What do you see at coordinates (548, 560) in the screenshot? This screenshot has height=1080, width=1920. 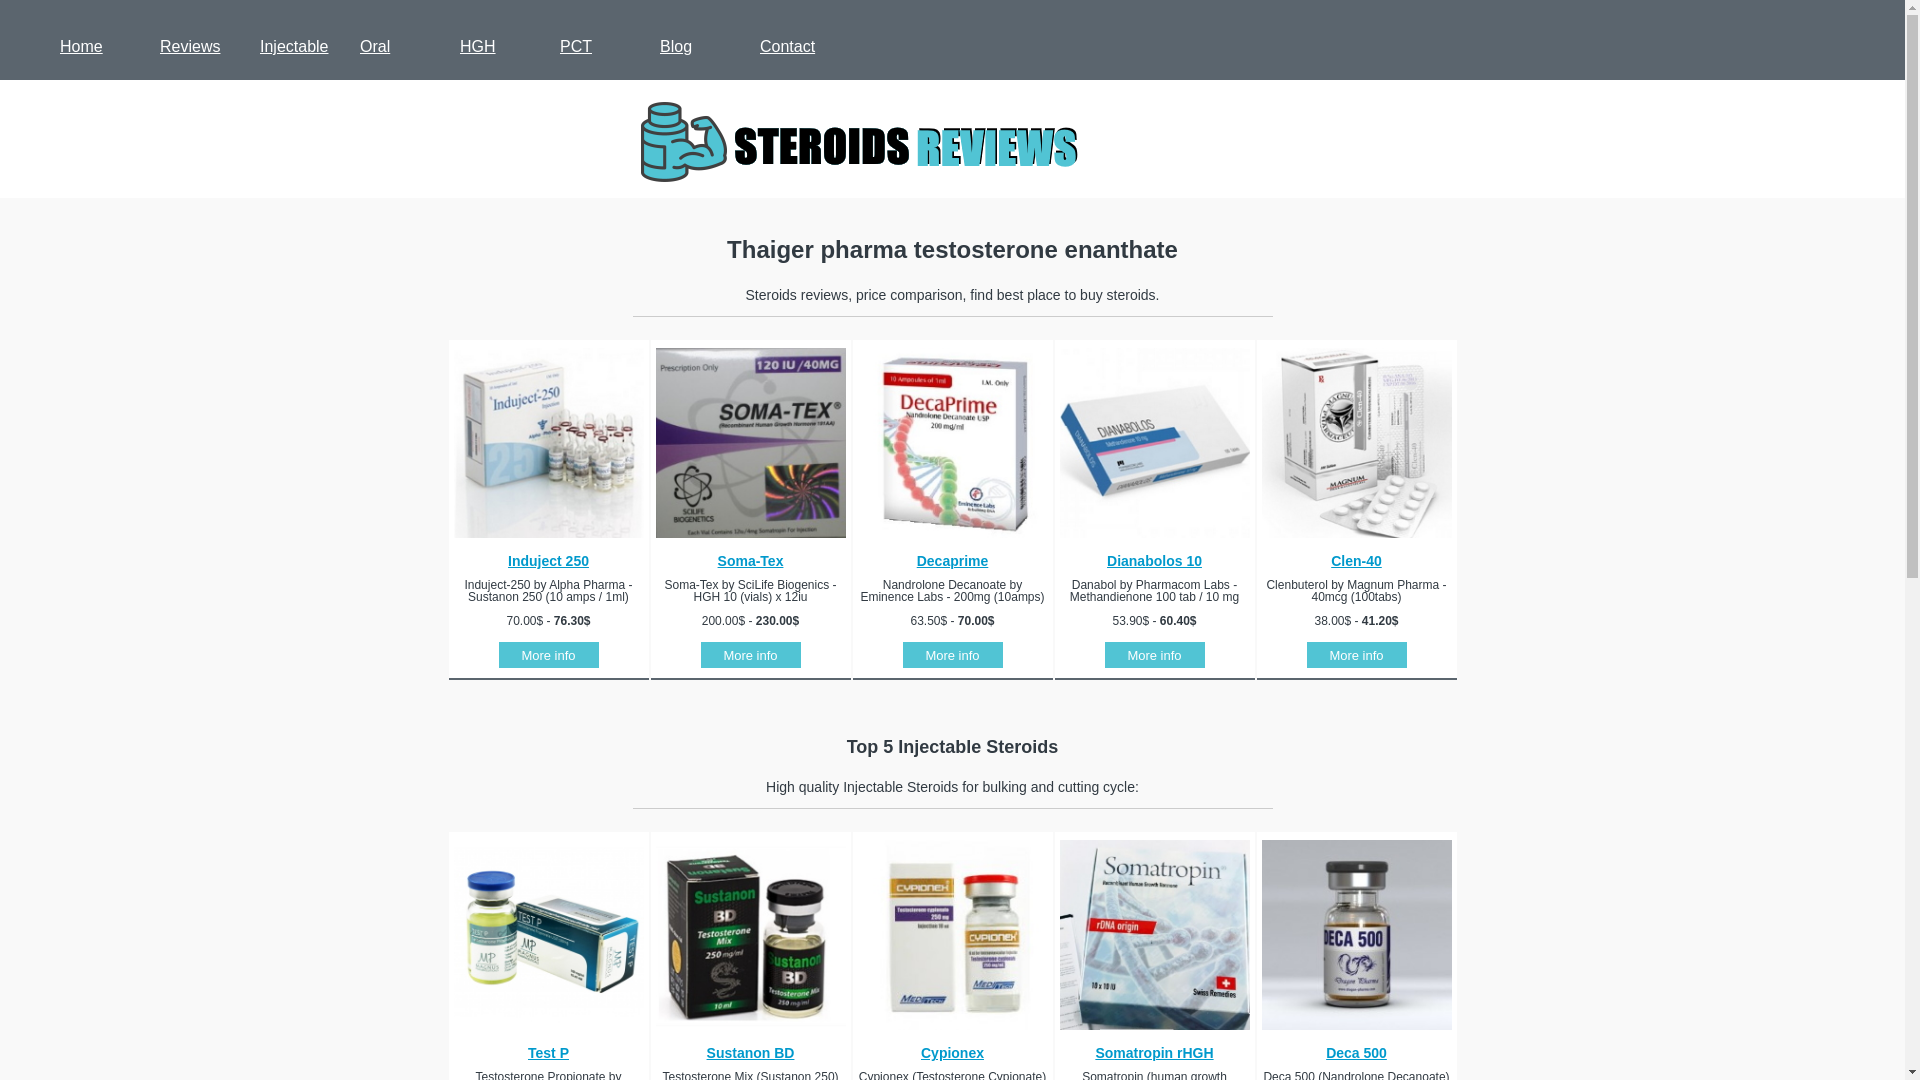 I see `Induject 250` at bounding box center [548, 560].